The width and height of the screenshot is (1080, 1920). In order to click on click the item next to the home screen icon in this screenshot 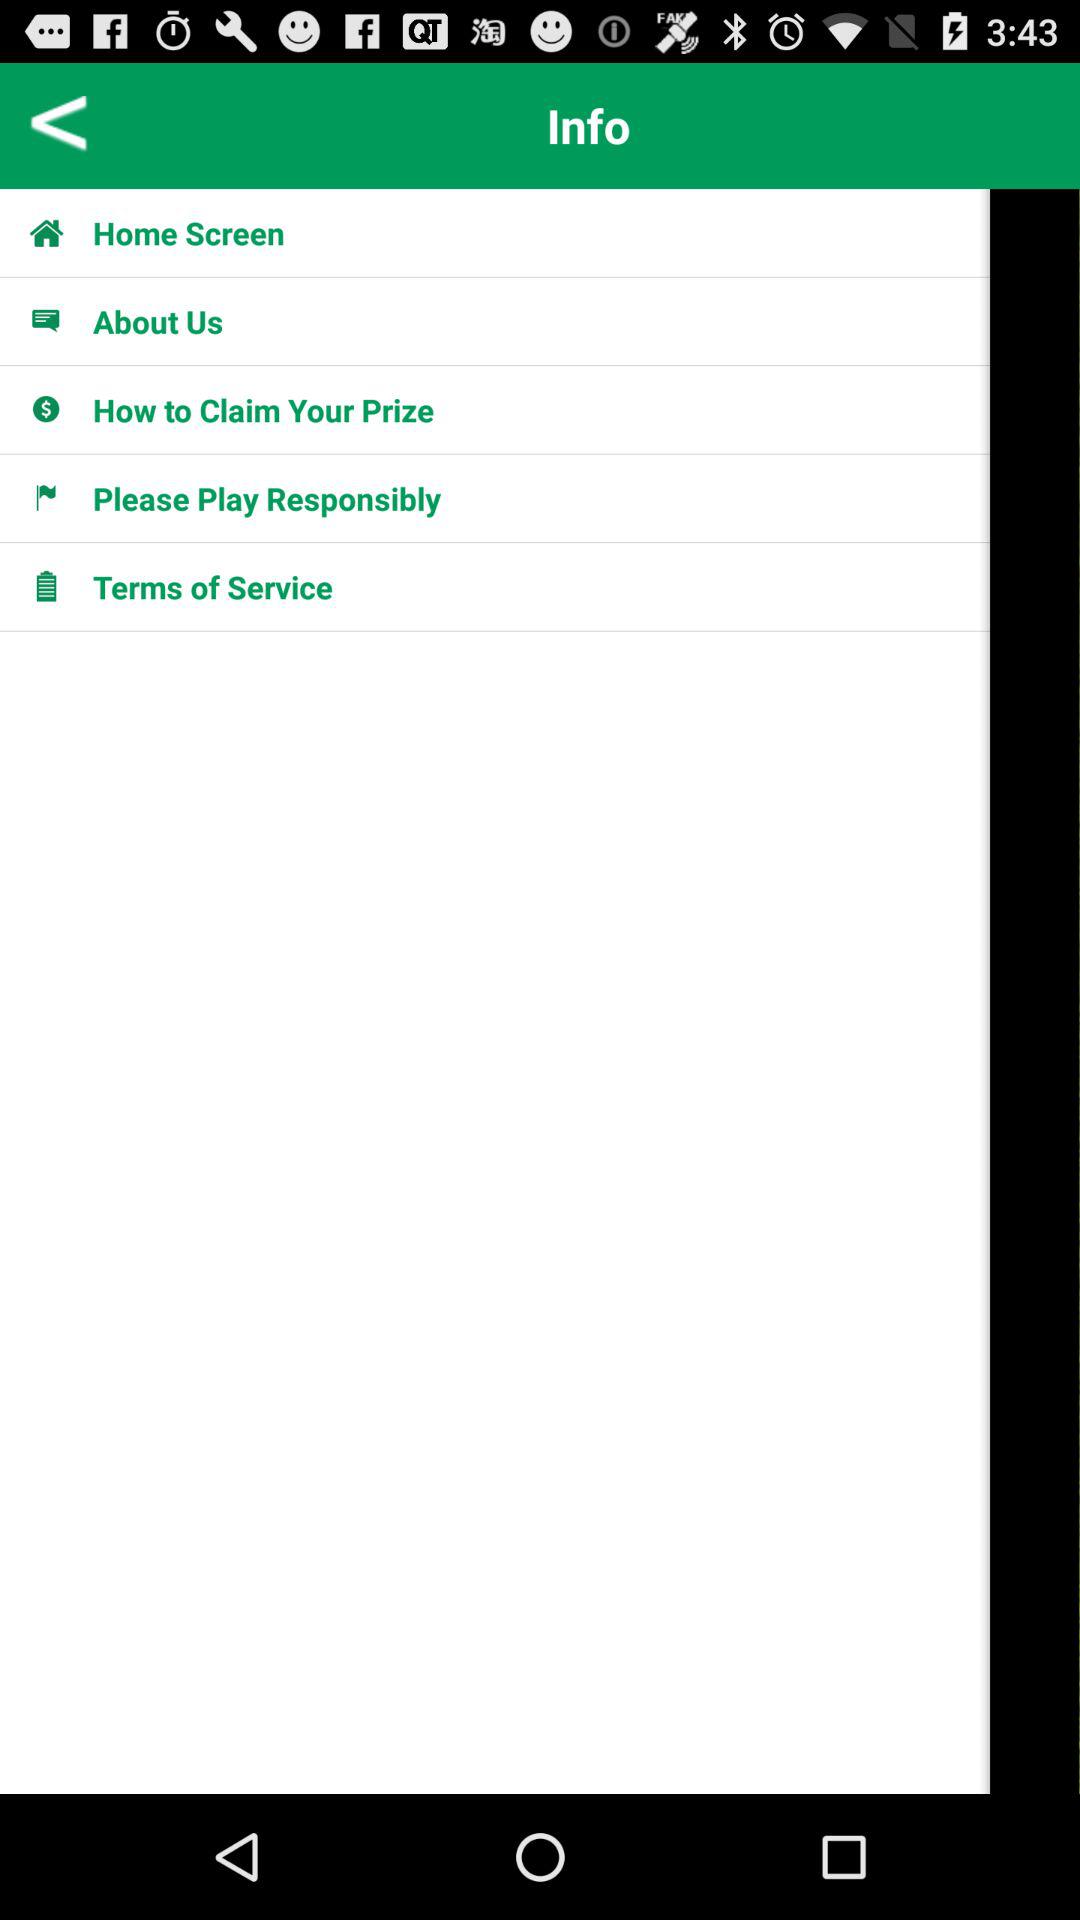, I will do `click(58, 232)`.